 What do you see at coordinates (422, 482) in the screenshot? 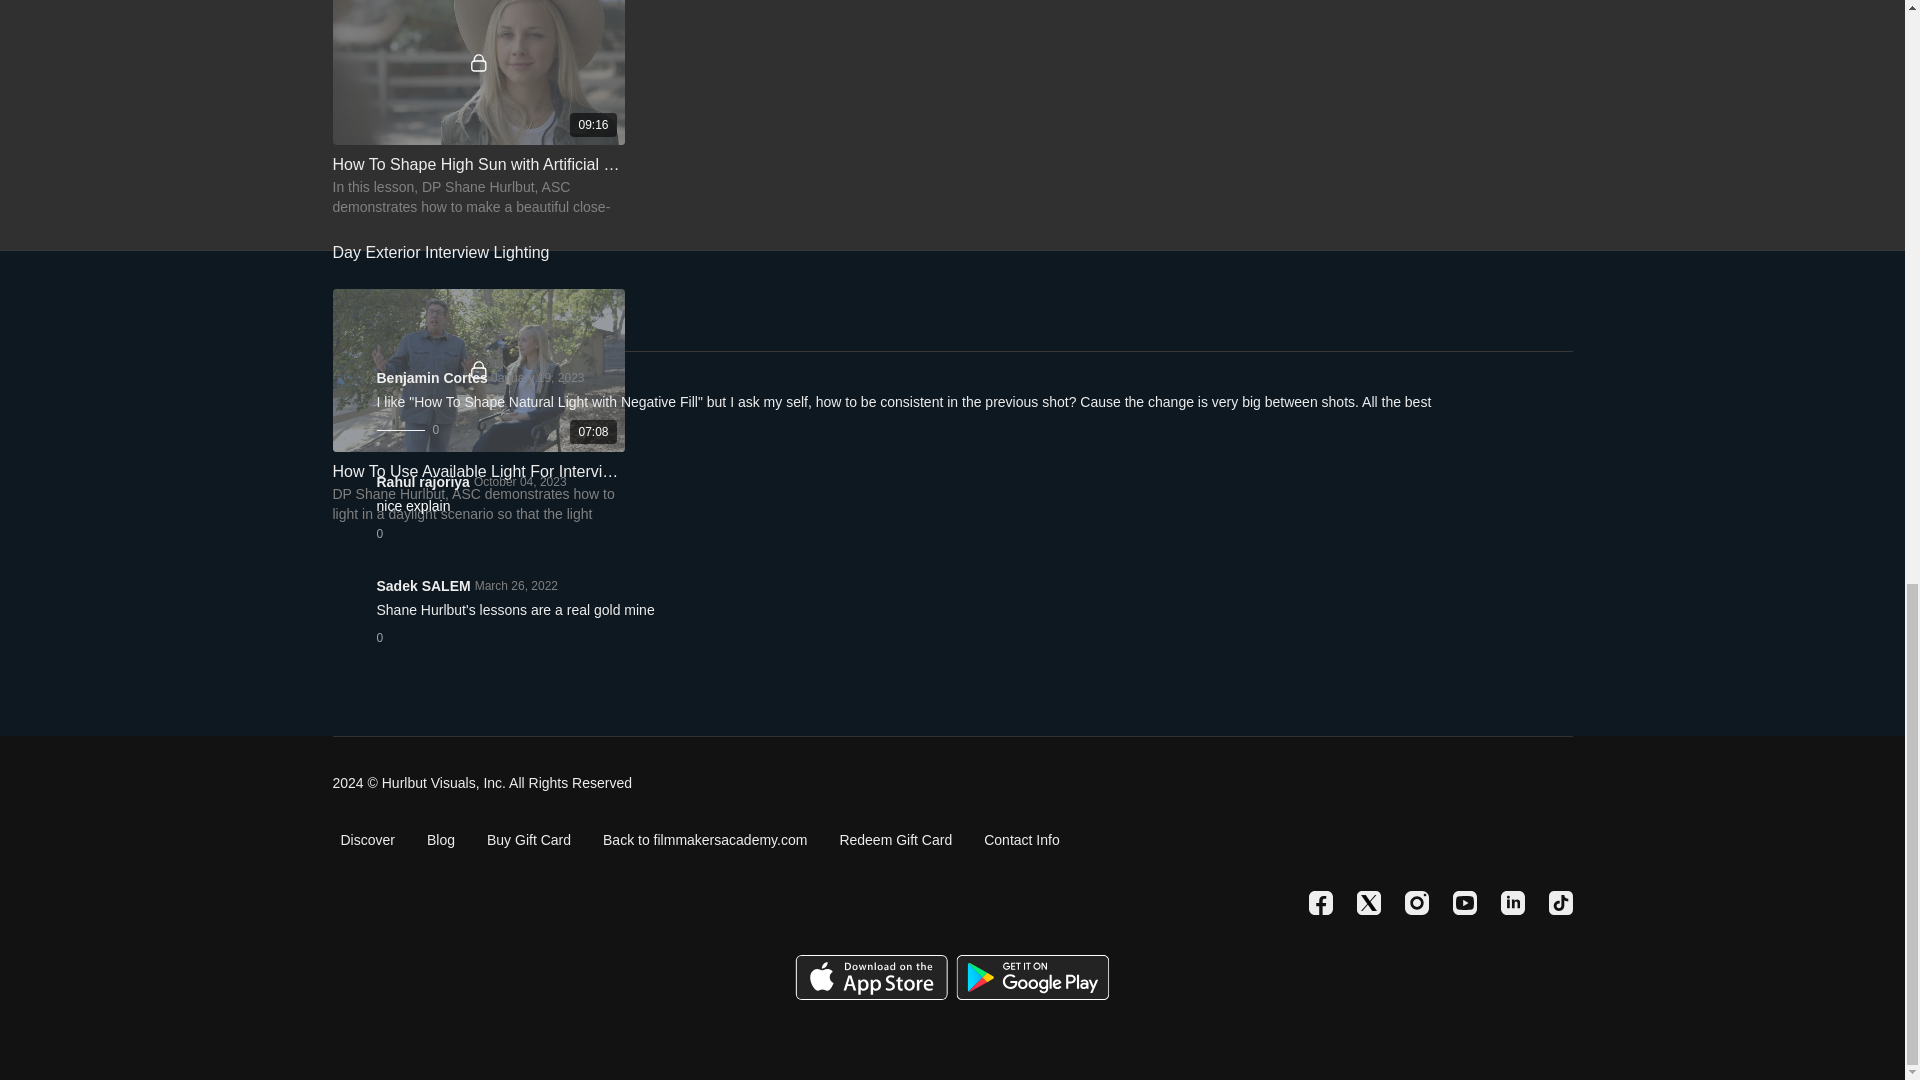
I see `Rahul rajoriya` at bounding box center [422, 482].